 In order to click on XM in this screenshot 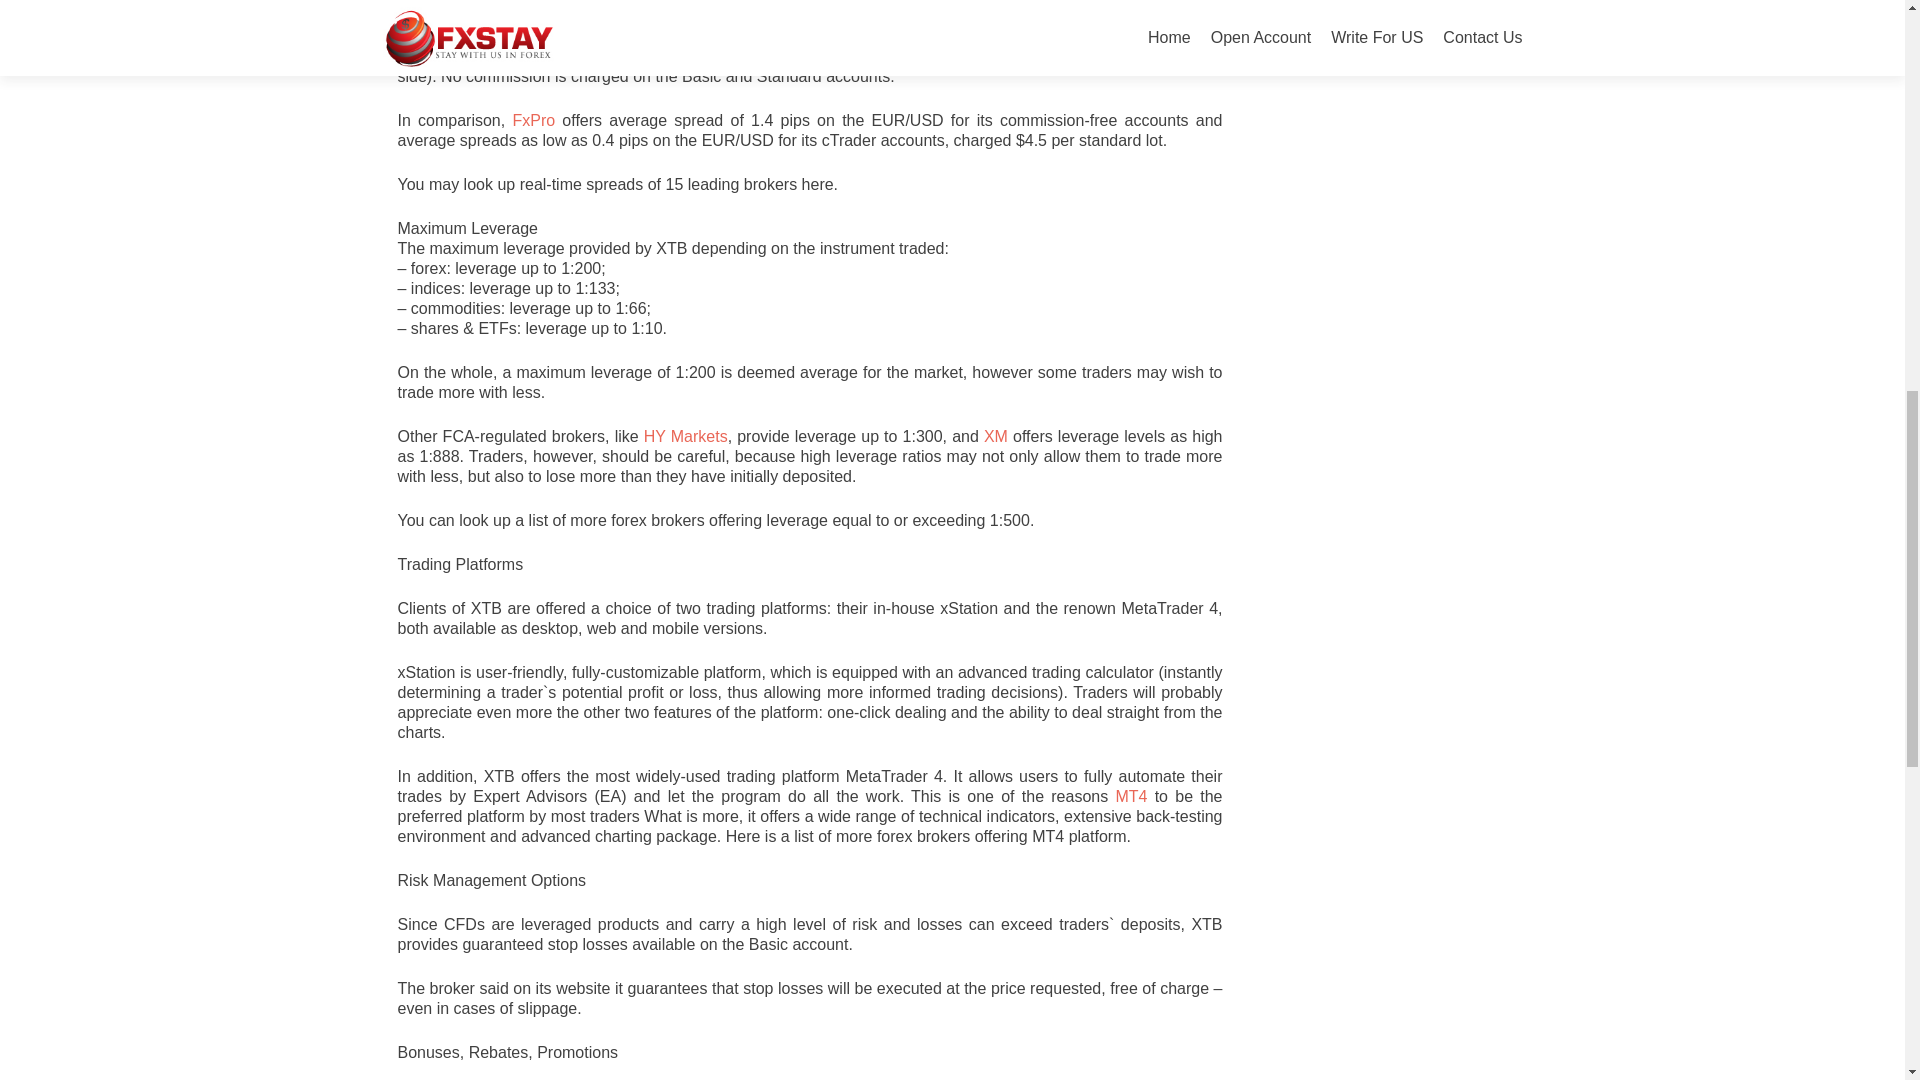, I will do `click(996, 436)`.